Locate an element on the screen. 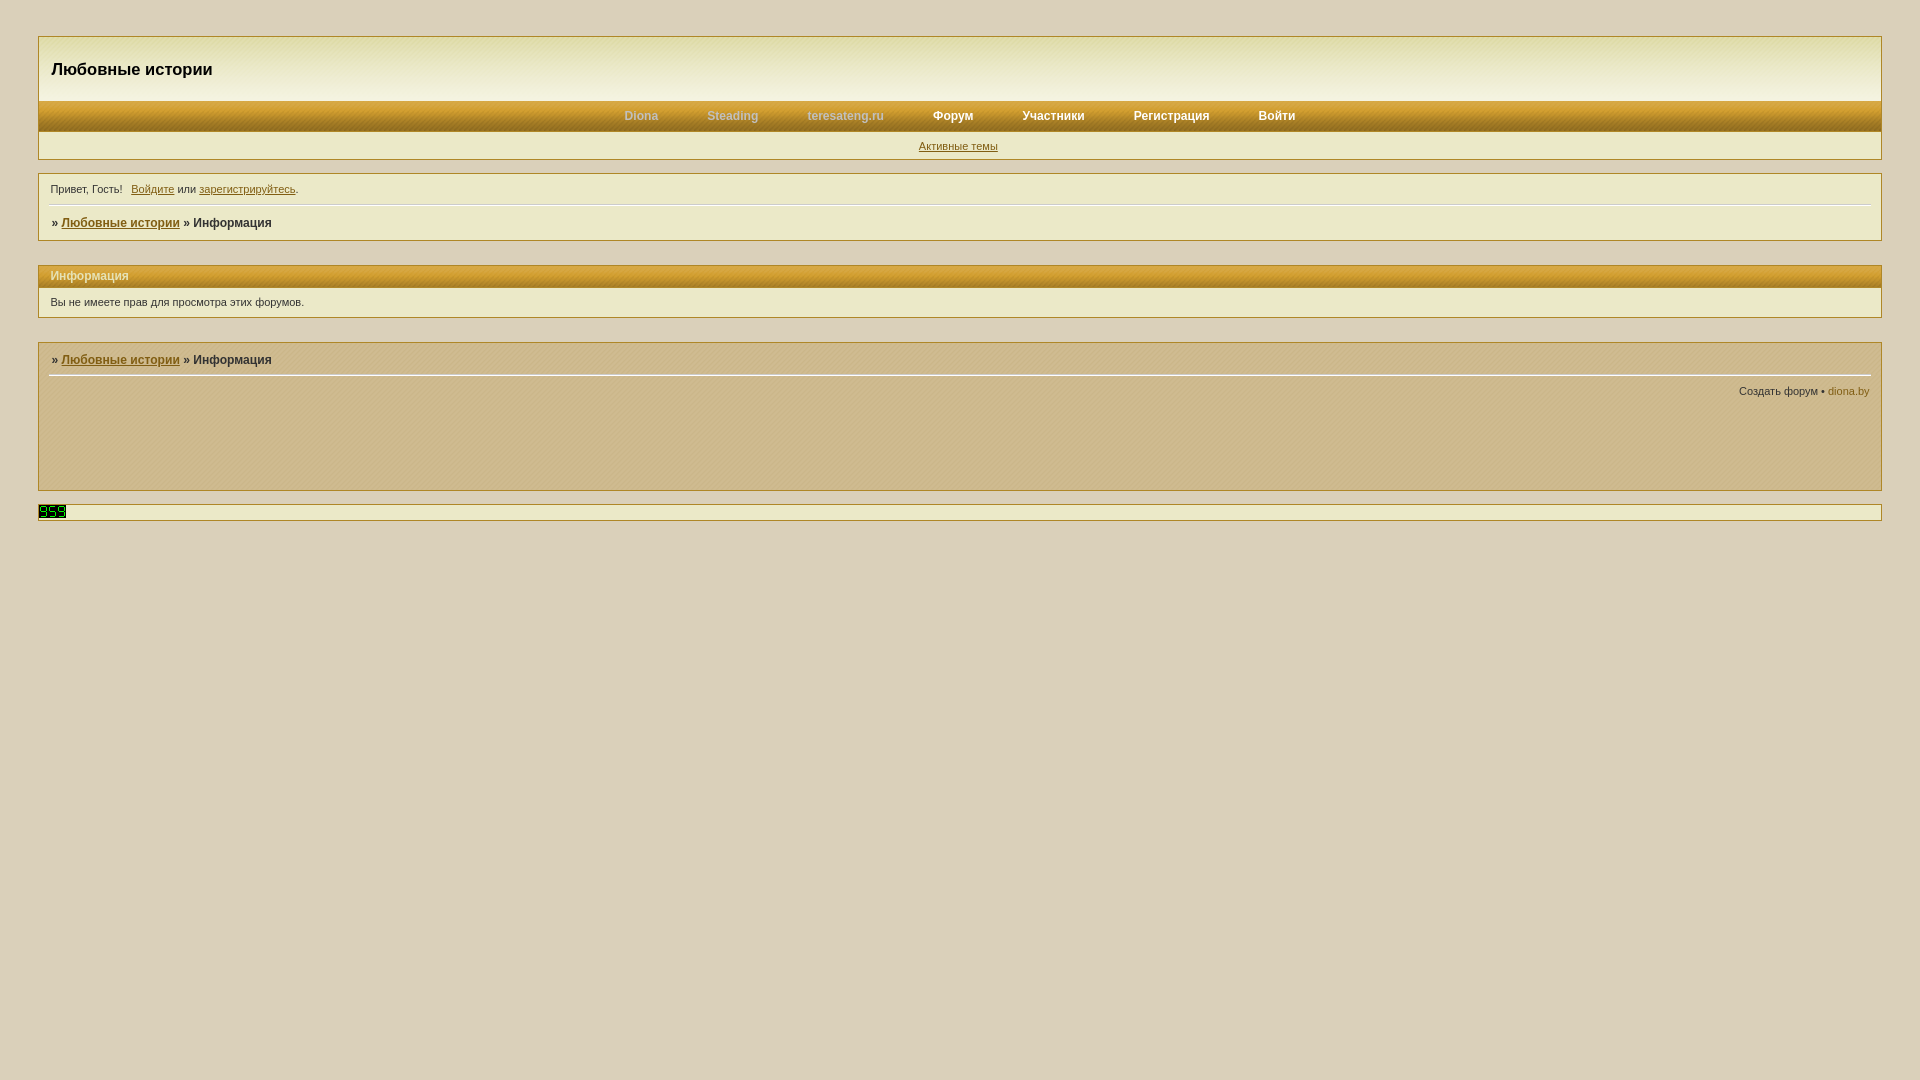  Steading is located at coordinates (732, 116).